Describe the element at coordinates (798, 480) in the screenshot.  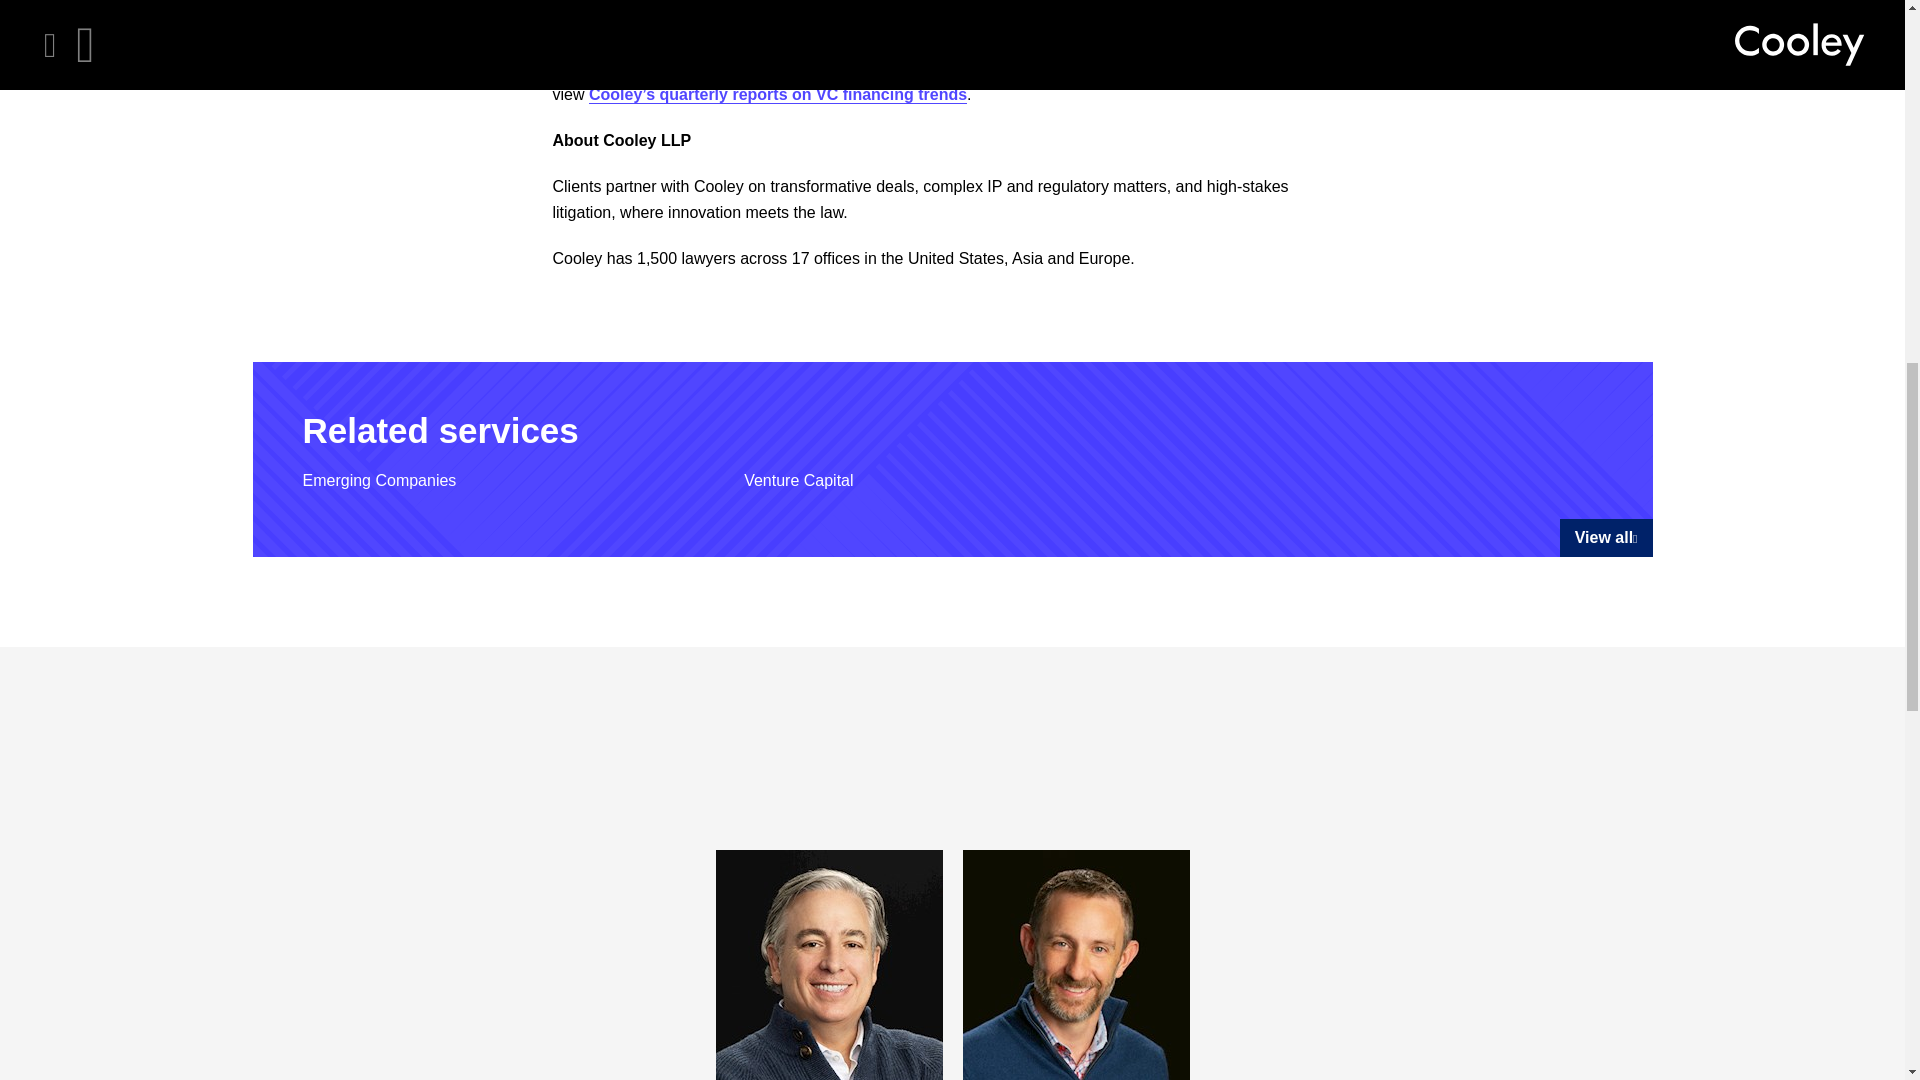
I see `Venture Capital` at that location.